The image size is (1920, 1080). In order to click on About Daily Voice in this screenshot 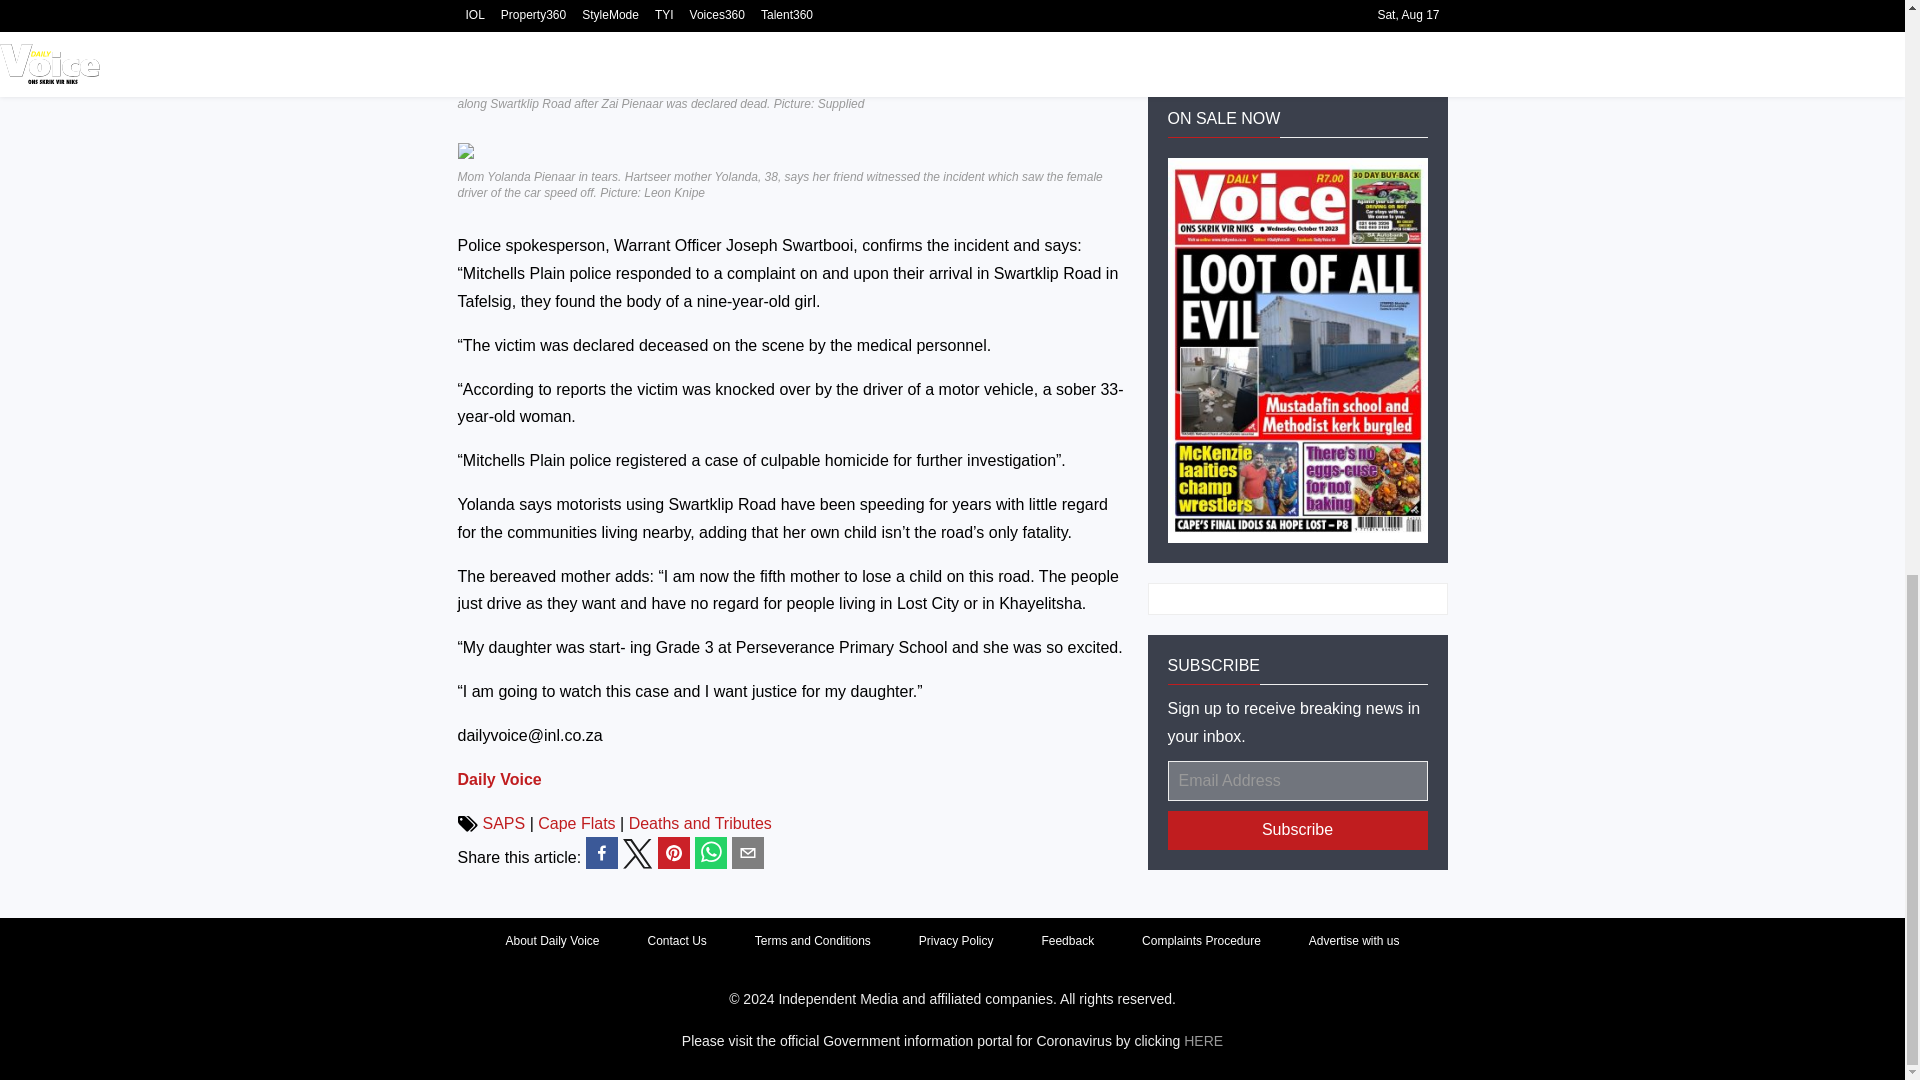, I will do `click(552, 942)`.